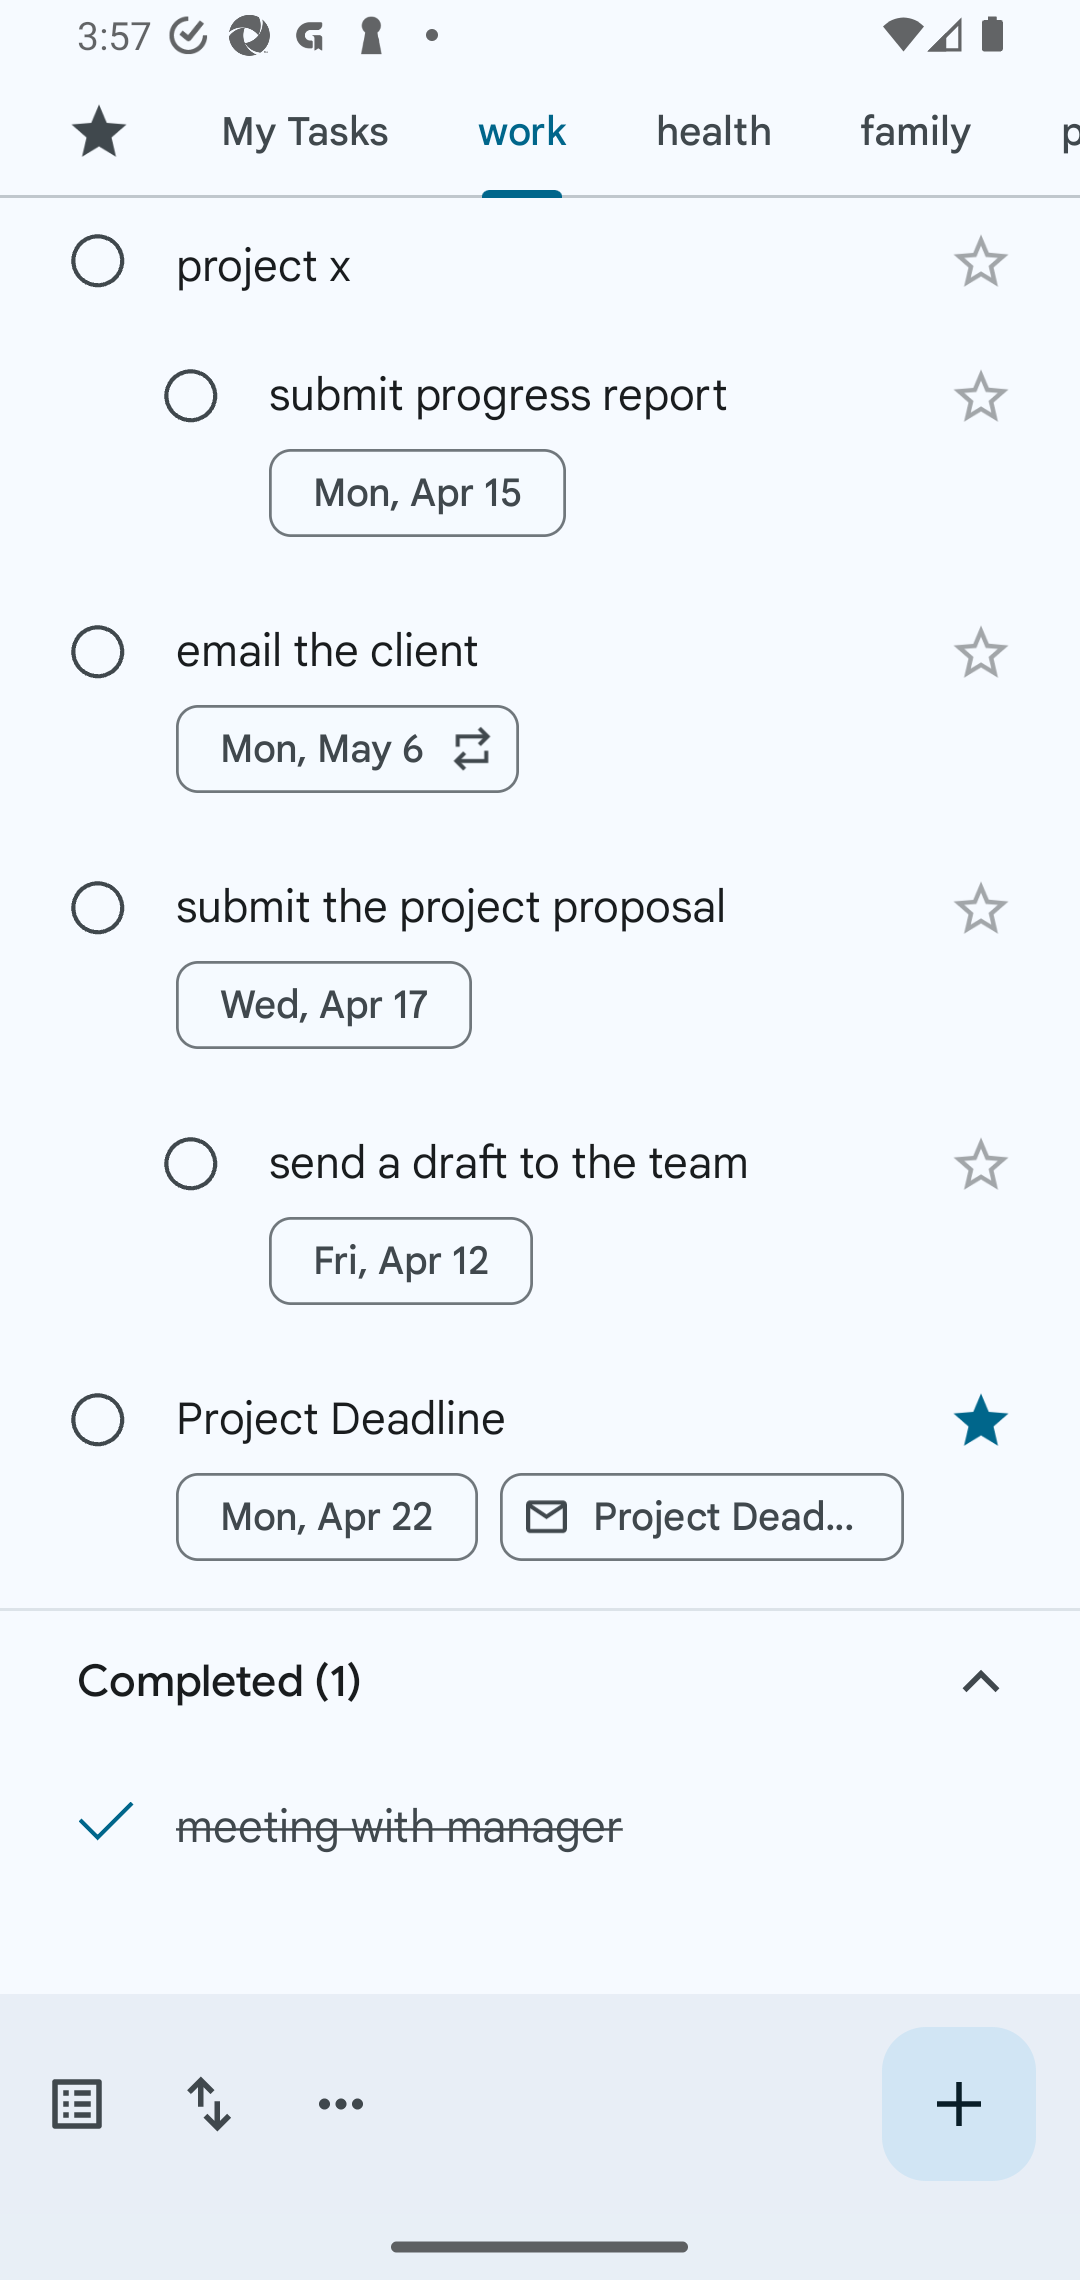 The height and width of the screenshot is (2280, 1080). Describe the element at coordinates (980, 1164) in the screenshot. I see `Add star` at that location.